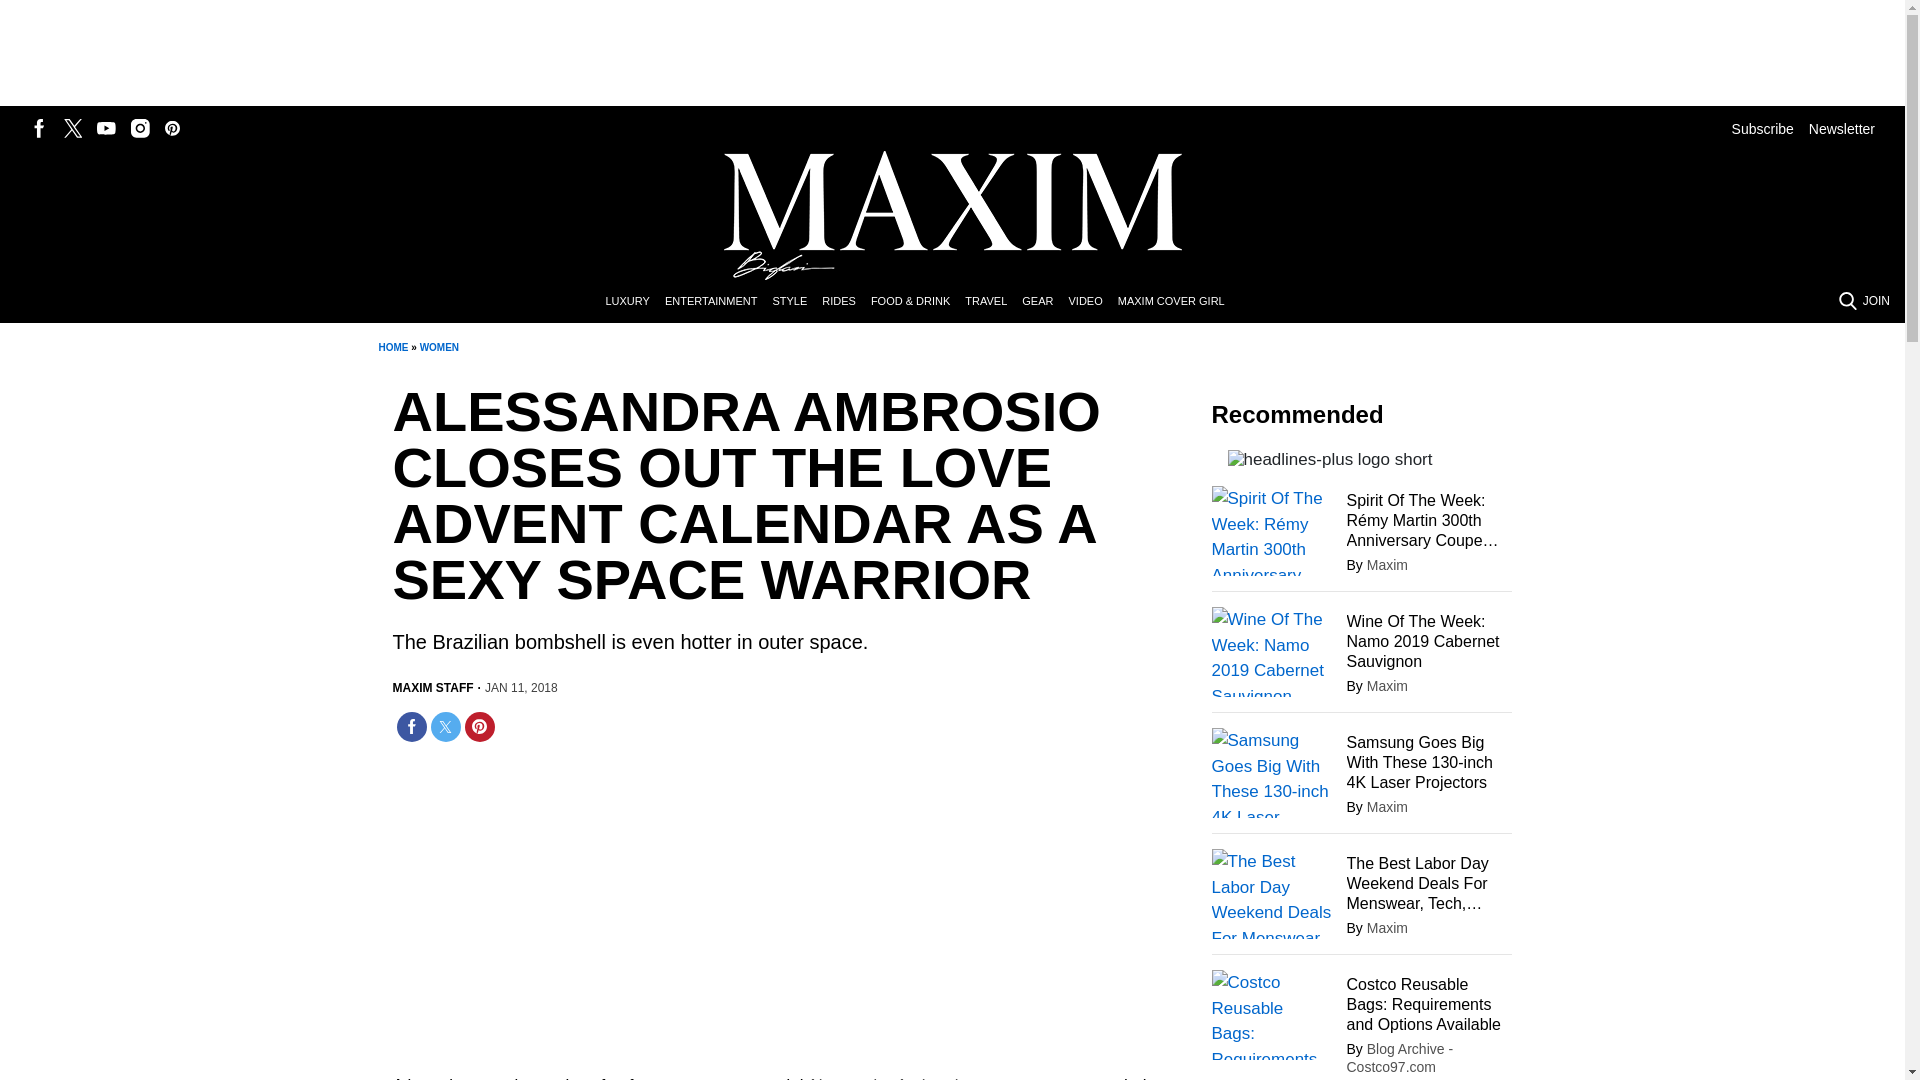 Image resolution: width=1920 pixels, height=1080 pixels. I want to click on Newsletter, so click(1842, 128).